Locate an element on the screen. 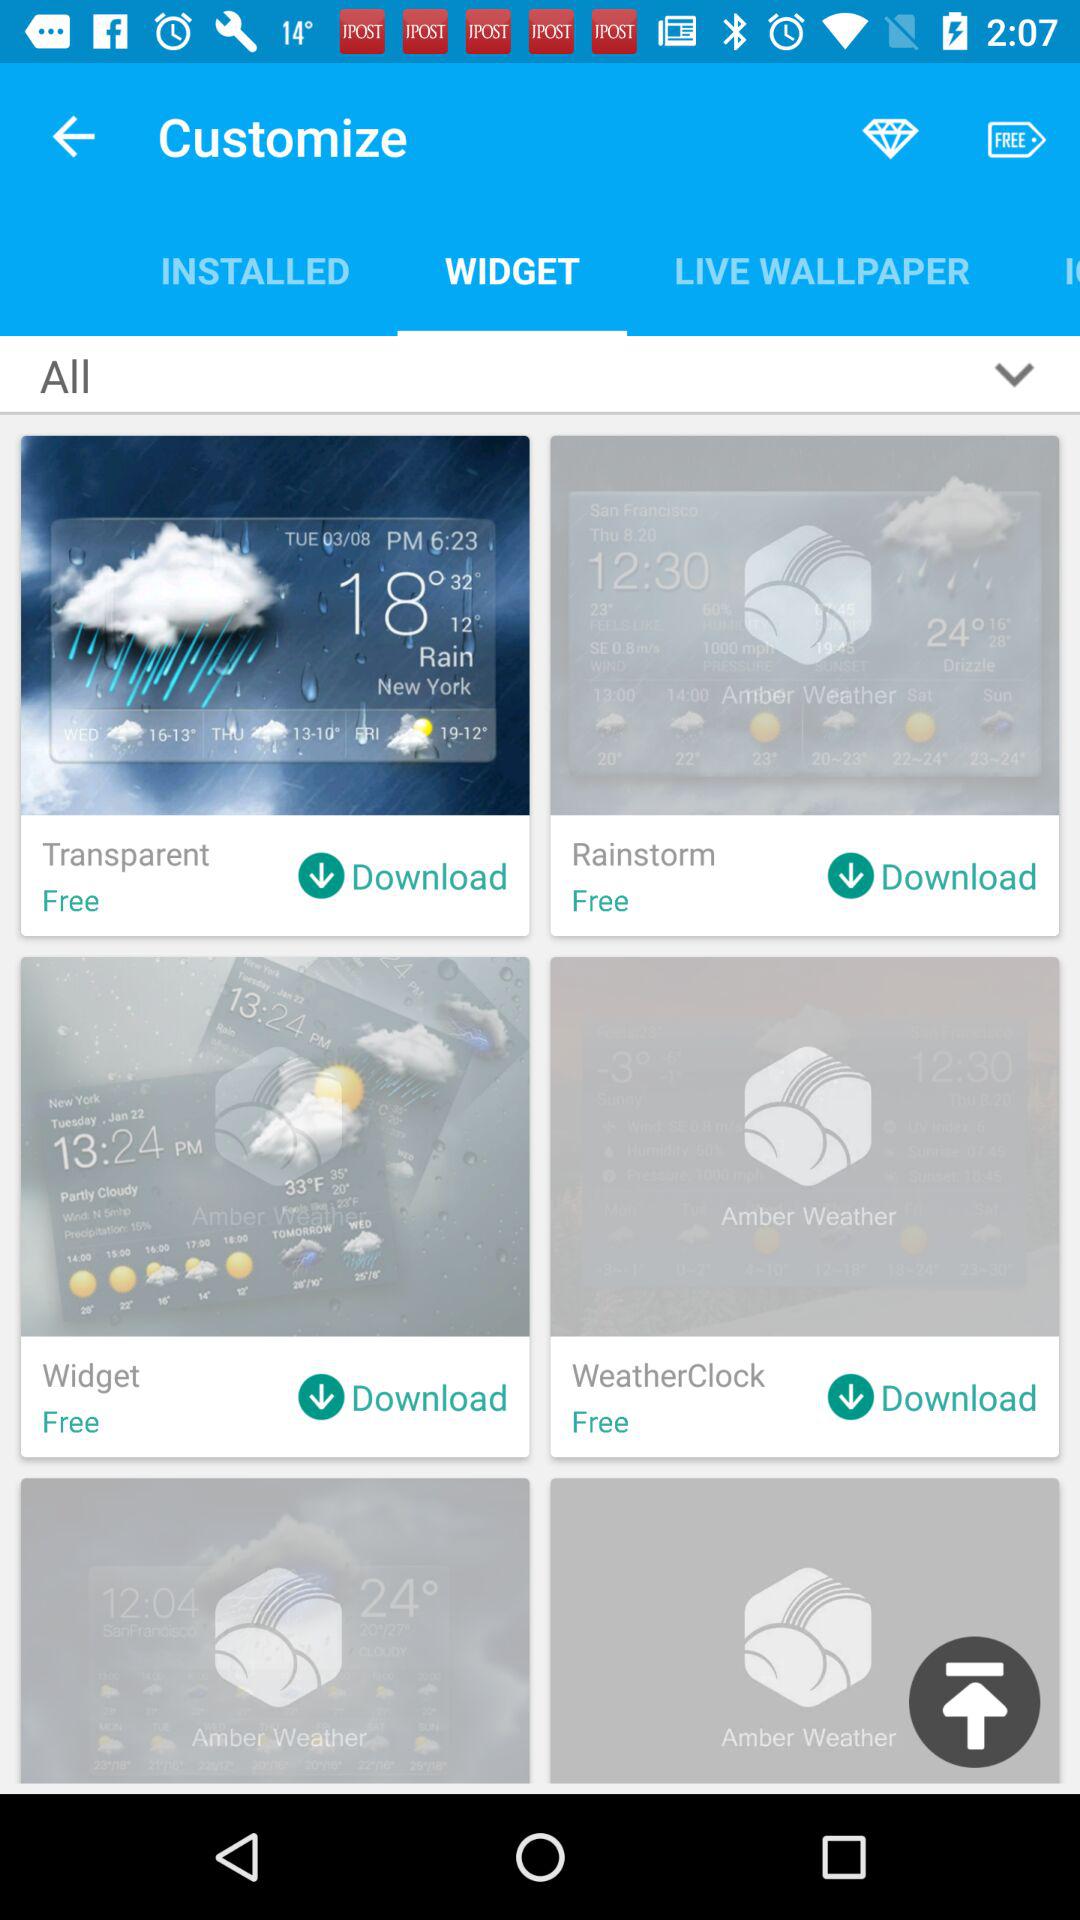 The width and height of the screenshot is (1080, 1920). launch icon next to the all item is located at coordinates (255, 270).